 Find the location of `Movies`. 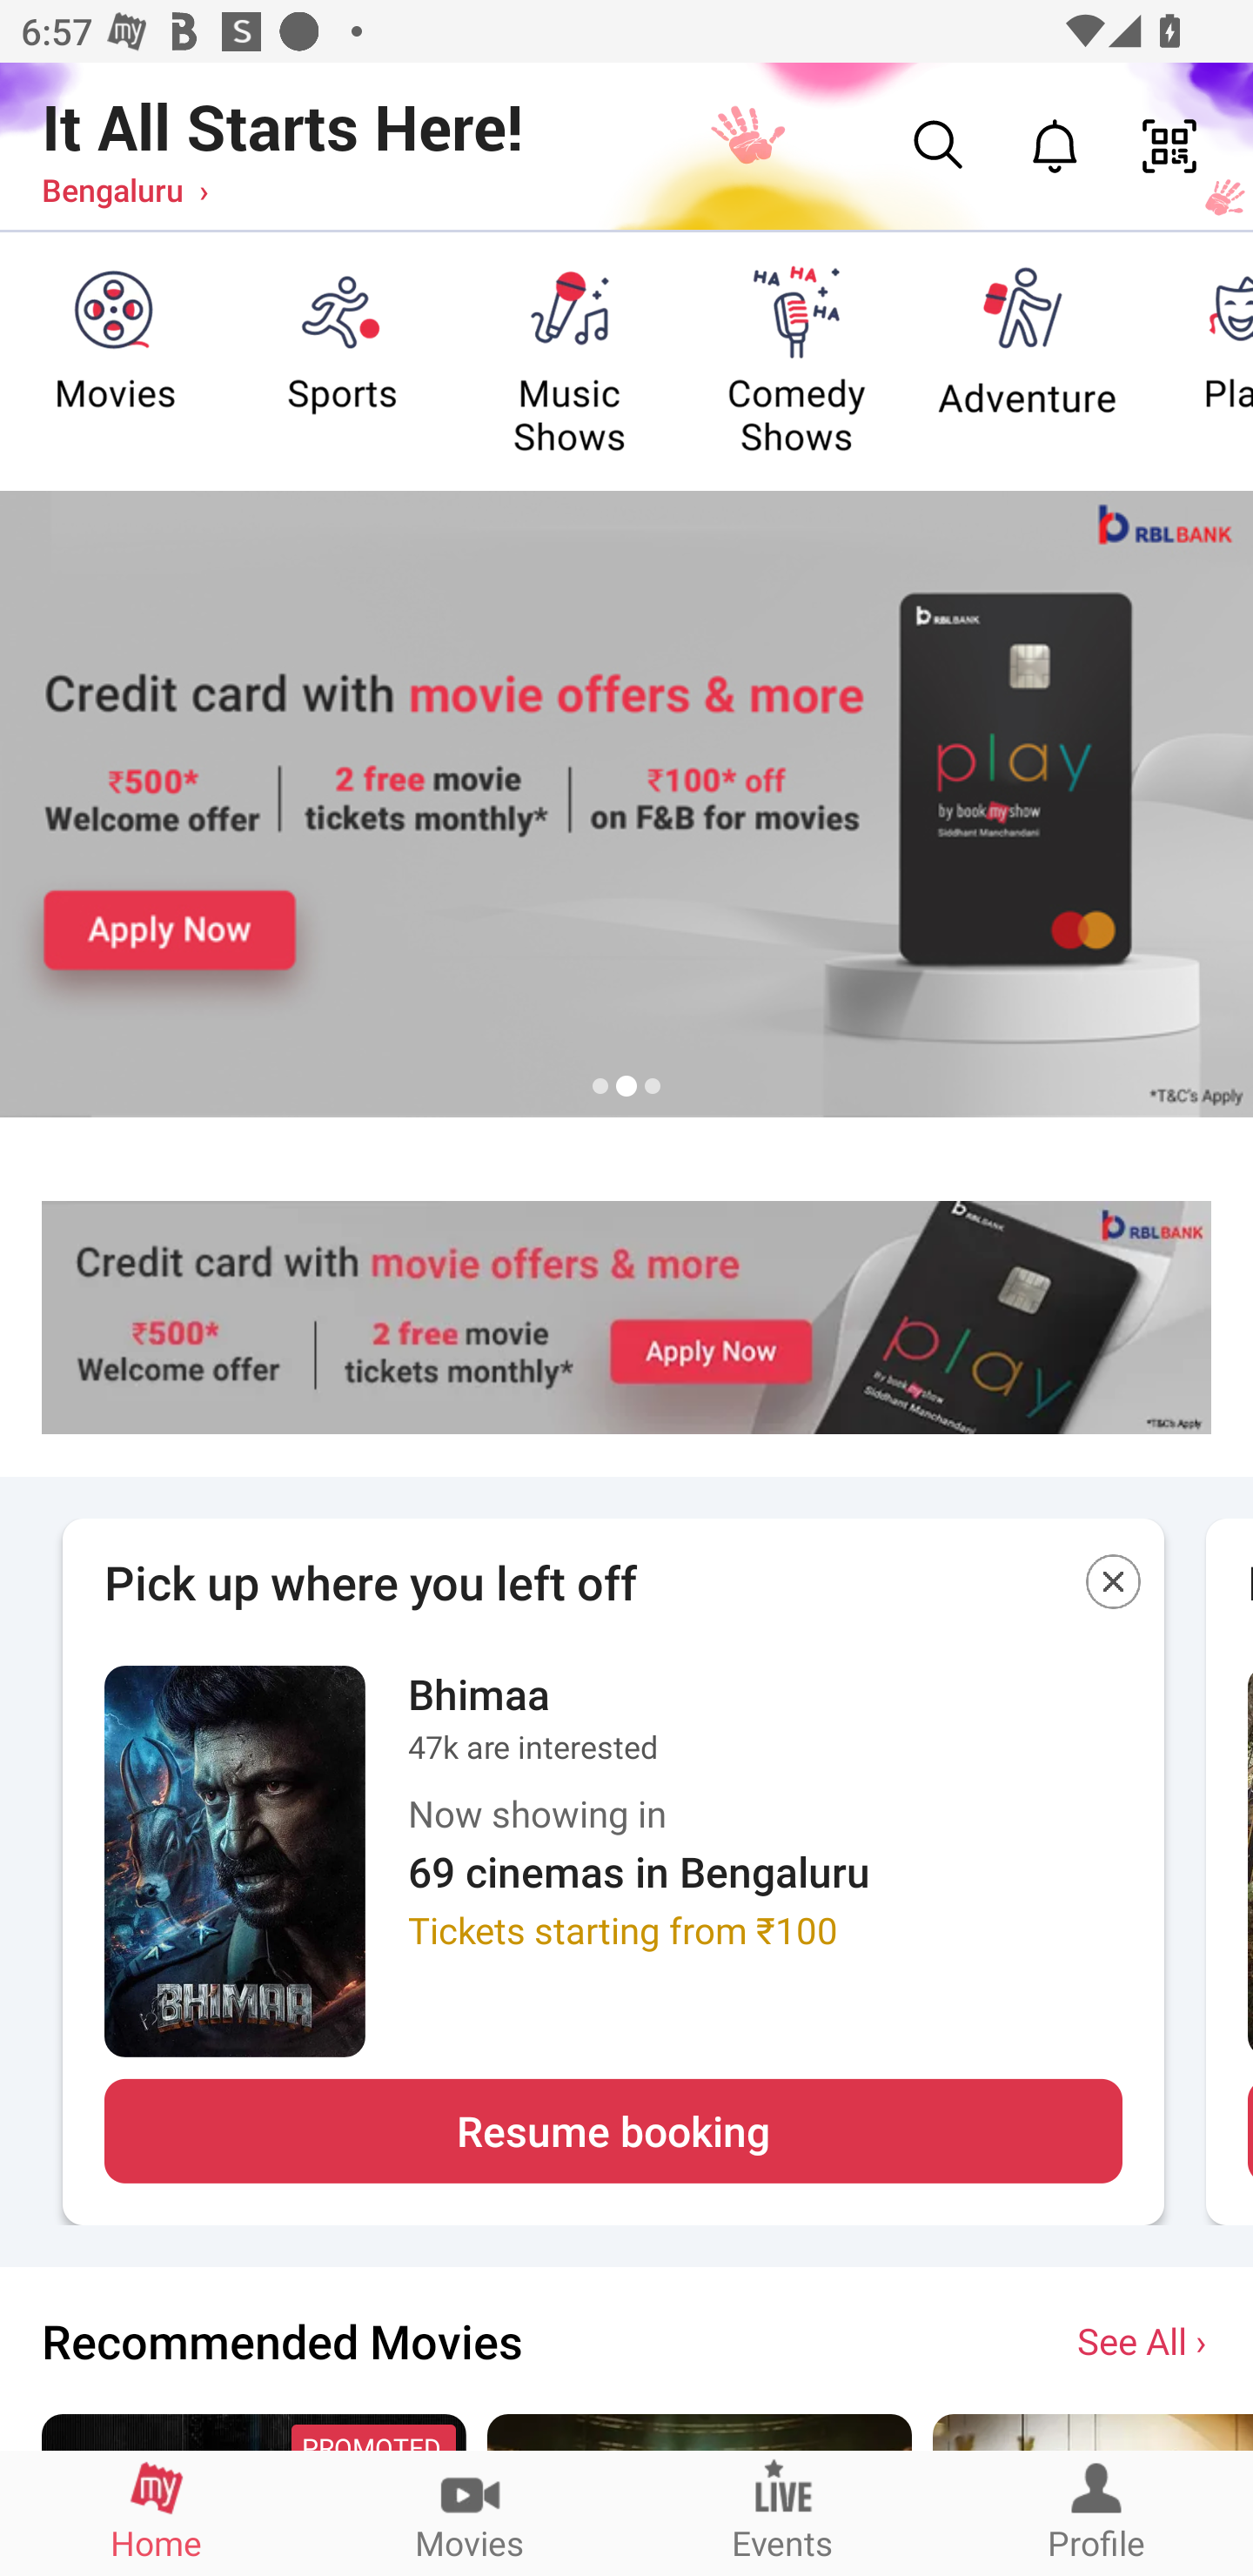

Movies is located at coordinates (470, 2512).